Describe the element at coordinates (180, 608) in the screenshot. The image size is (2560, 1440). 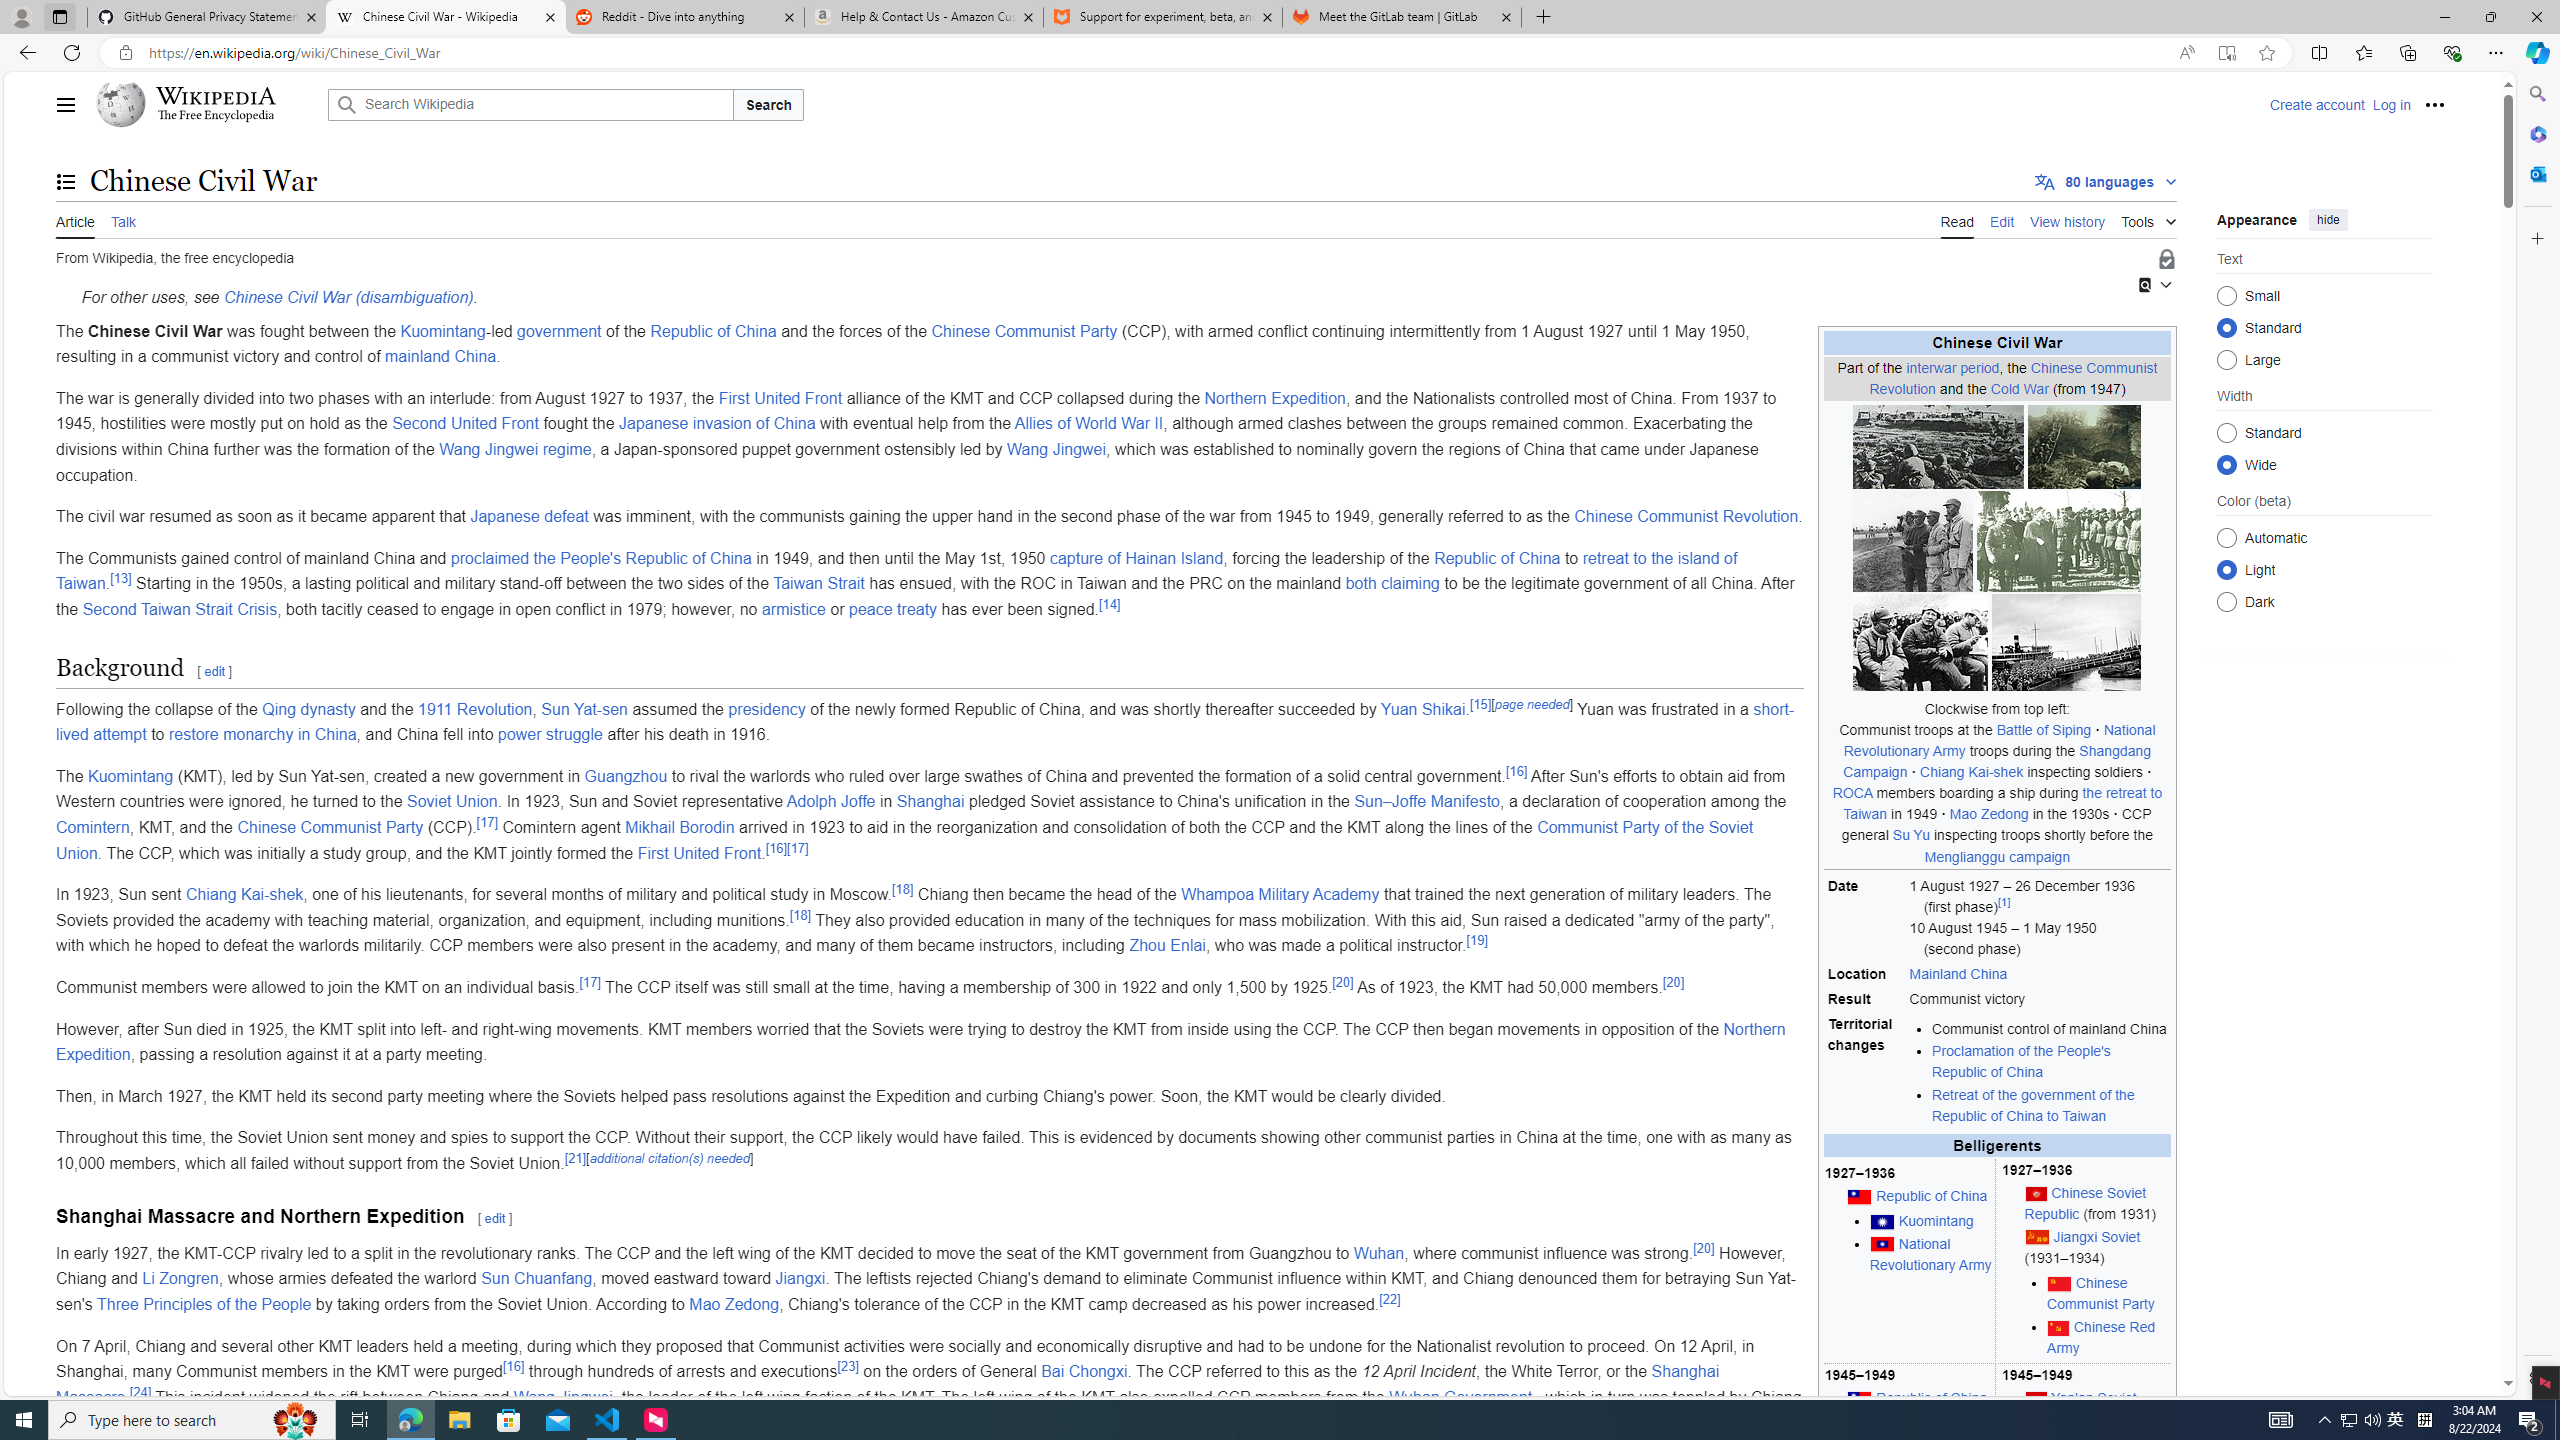
I see `Second Taiwan Strait Crisis` at that location.